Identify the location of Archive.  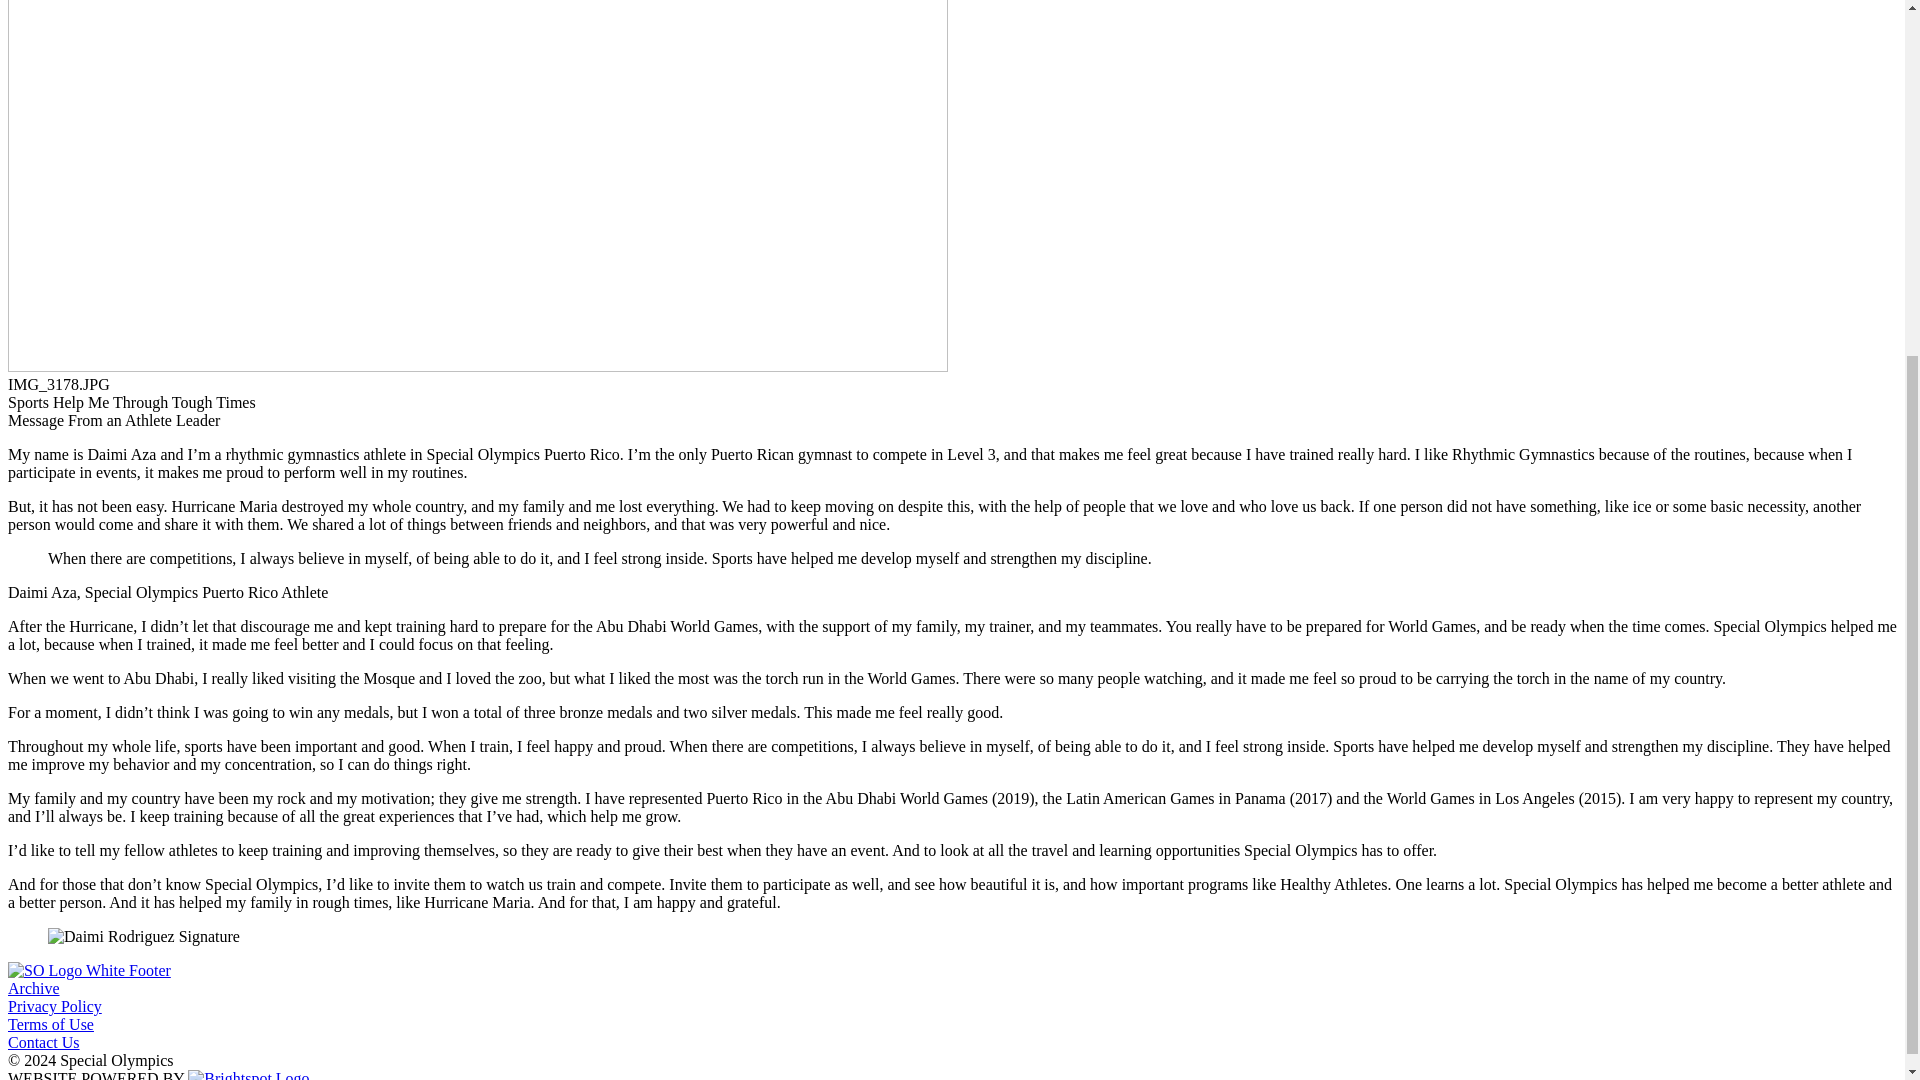
(33, 988).